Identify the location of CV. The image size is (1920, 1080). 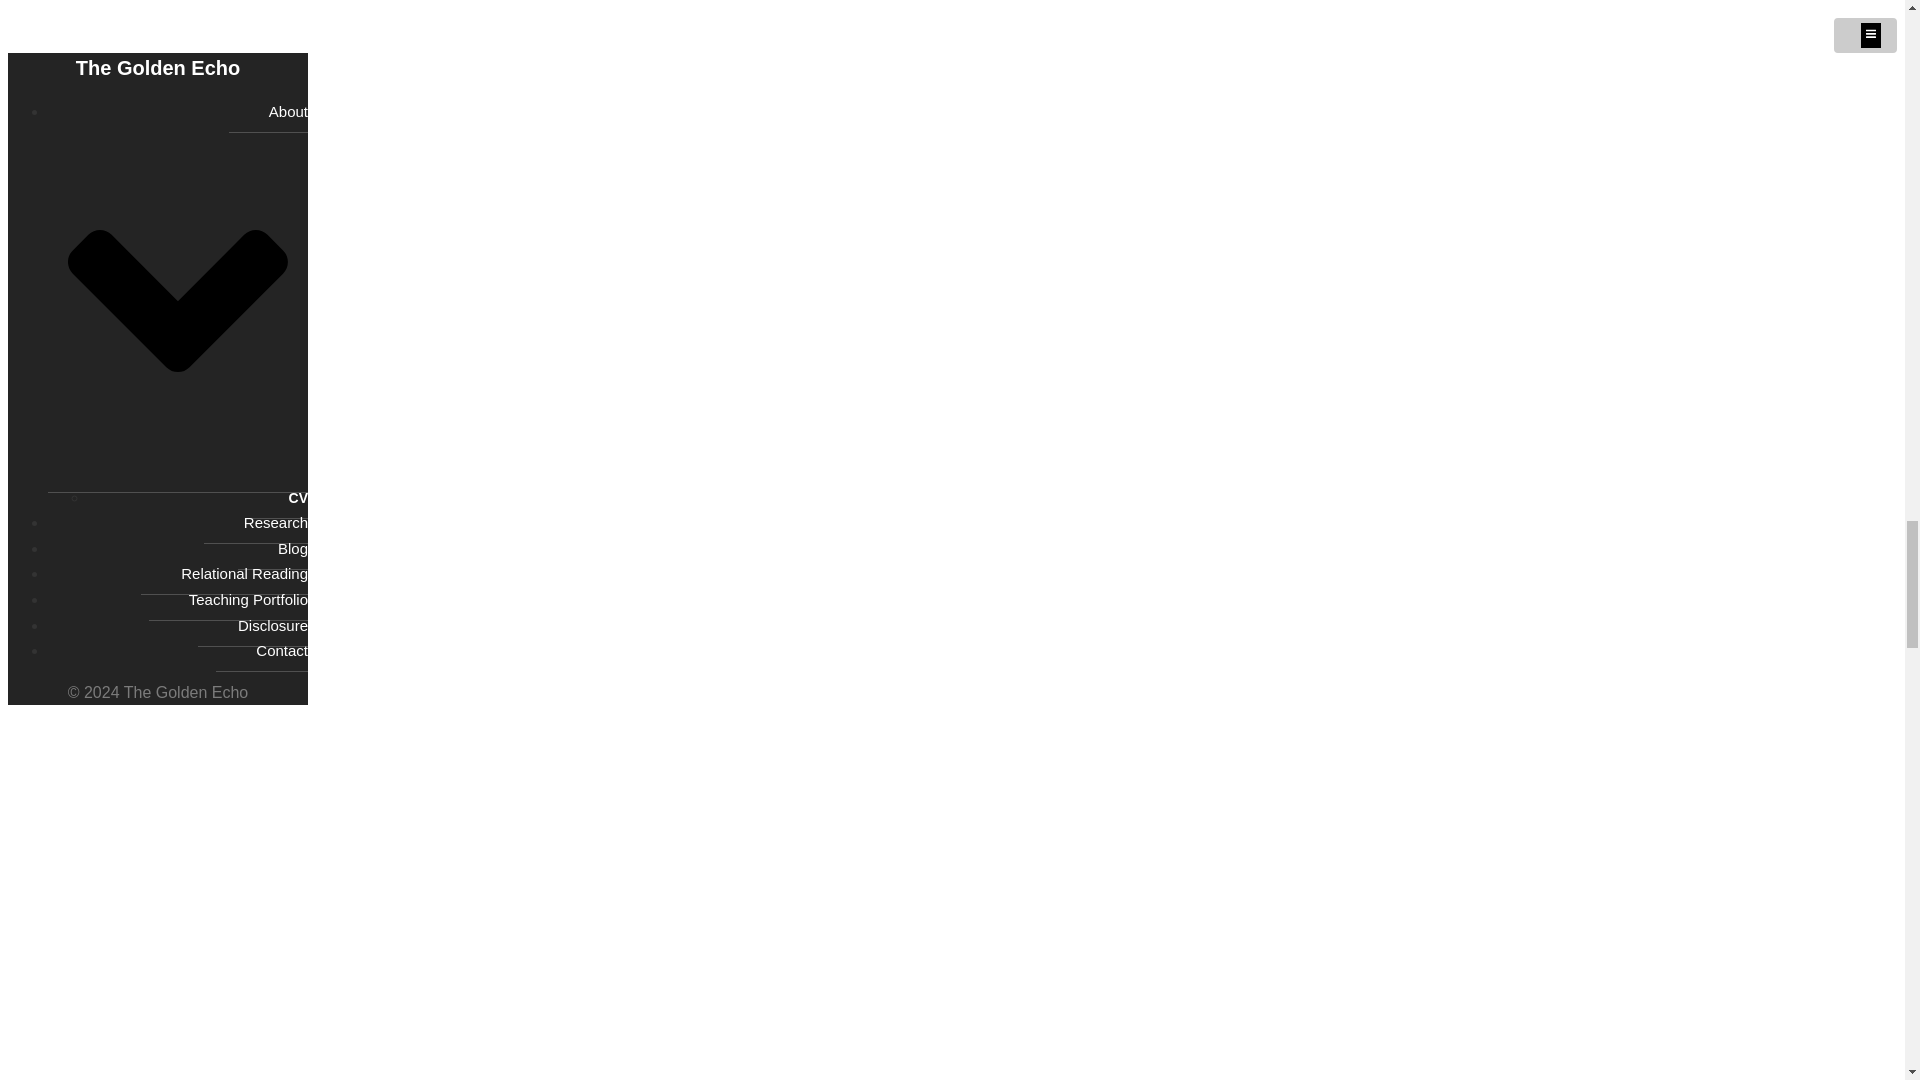
(278, 498).